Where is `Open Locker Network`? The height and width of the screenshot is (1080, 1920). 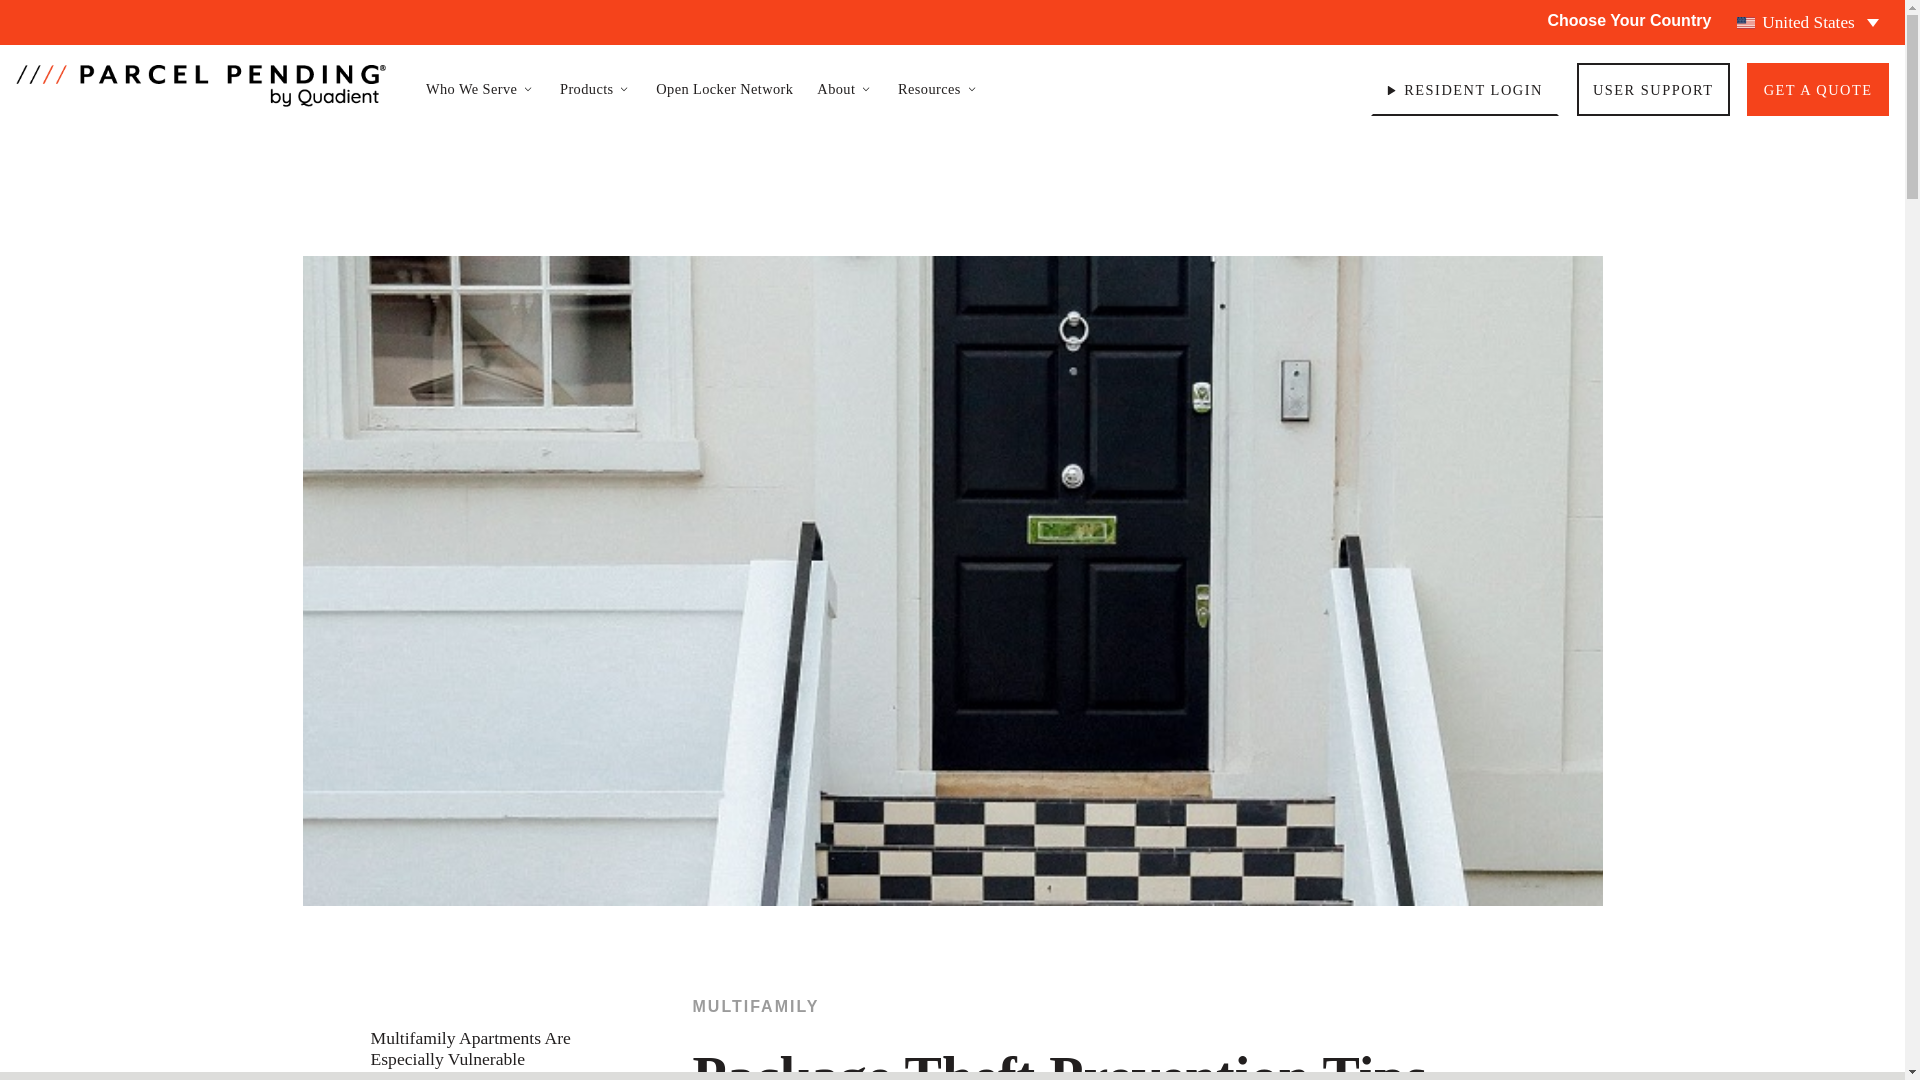 Open Locker Network is located at coordinates (724, 89).